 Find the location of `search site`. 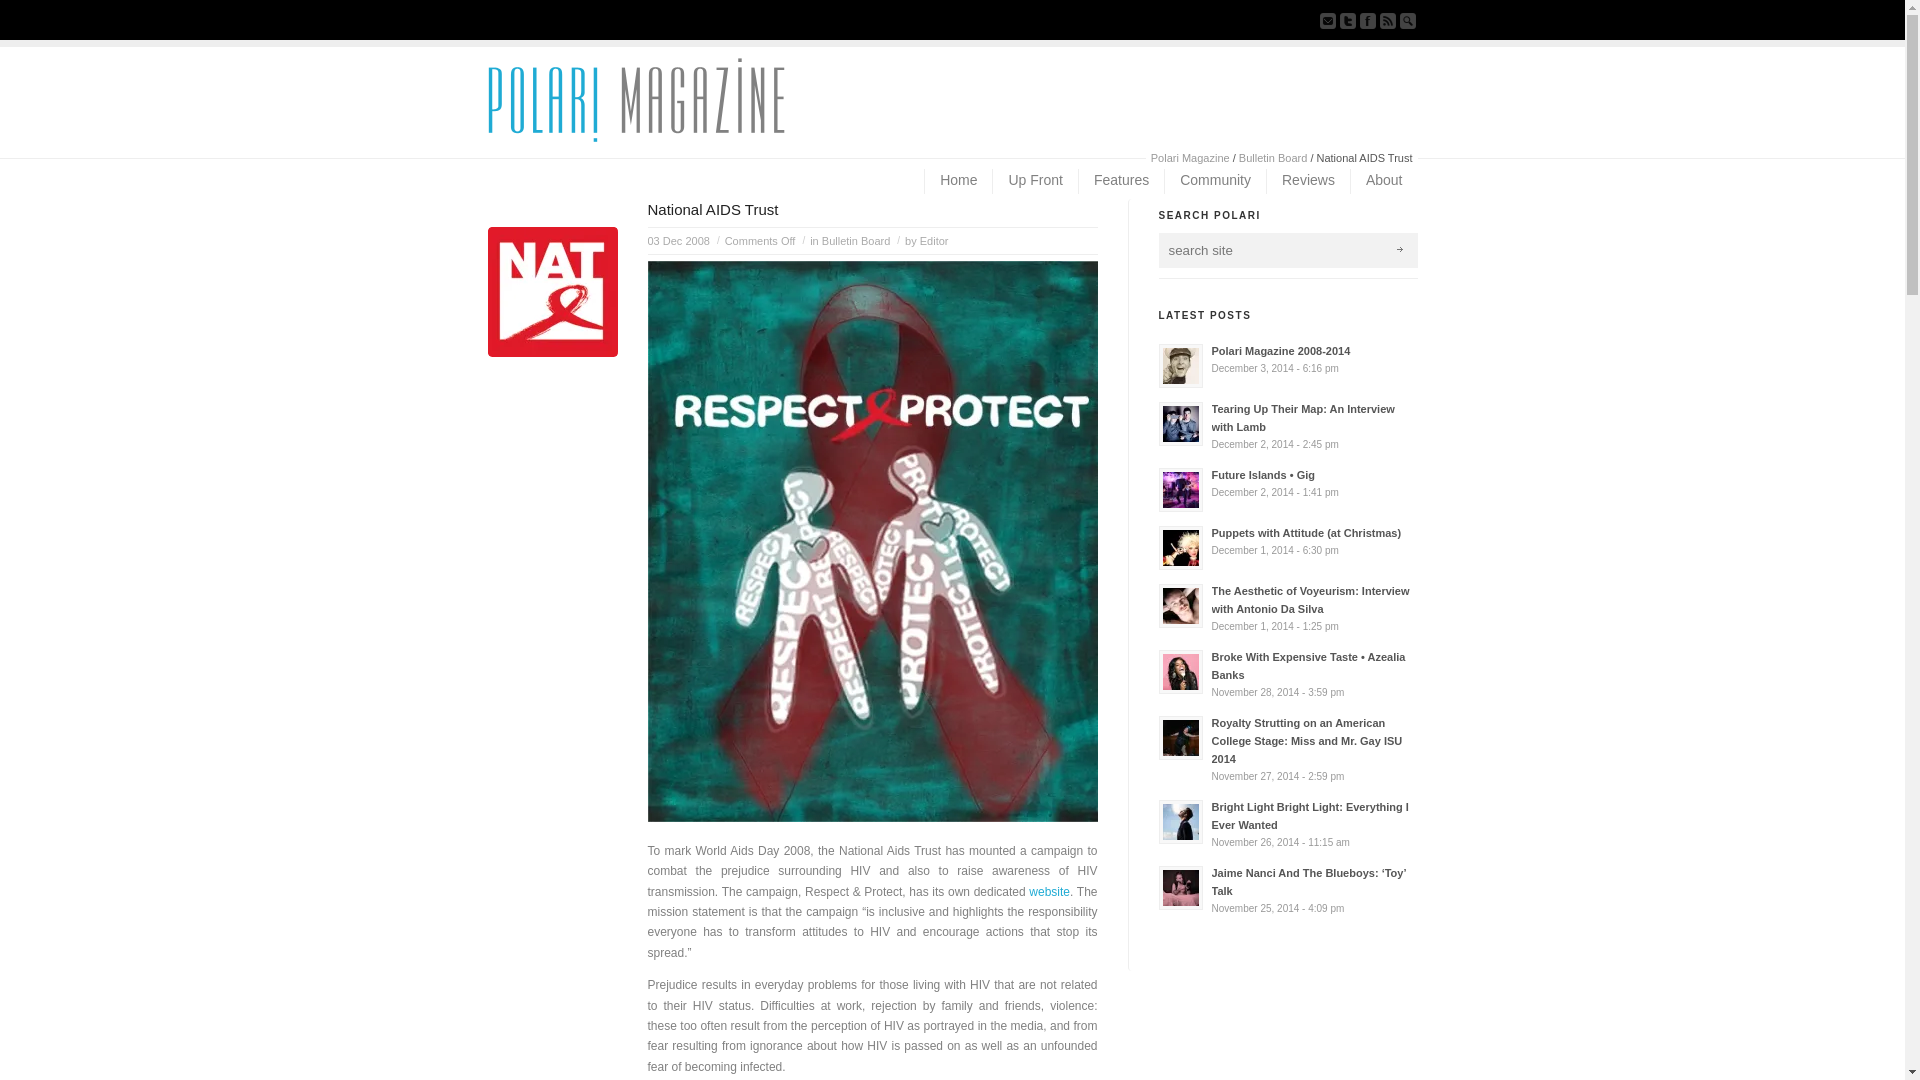

search site is located at coordinates (1266, 250).